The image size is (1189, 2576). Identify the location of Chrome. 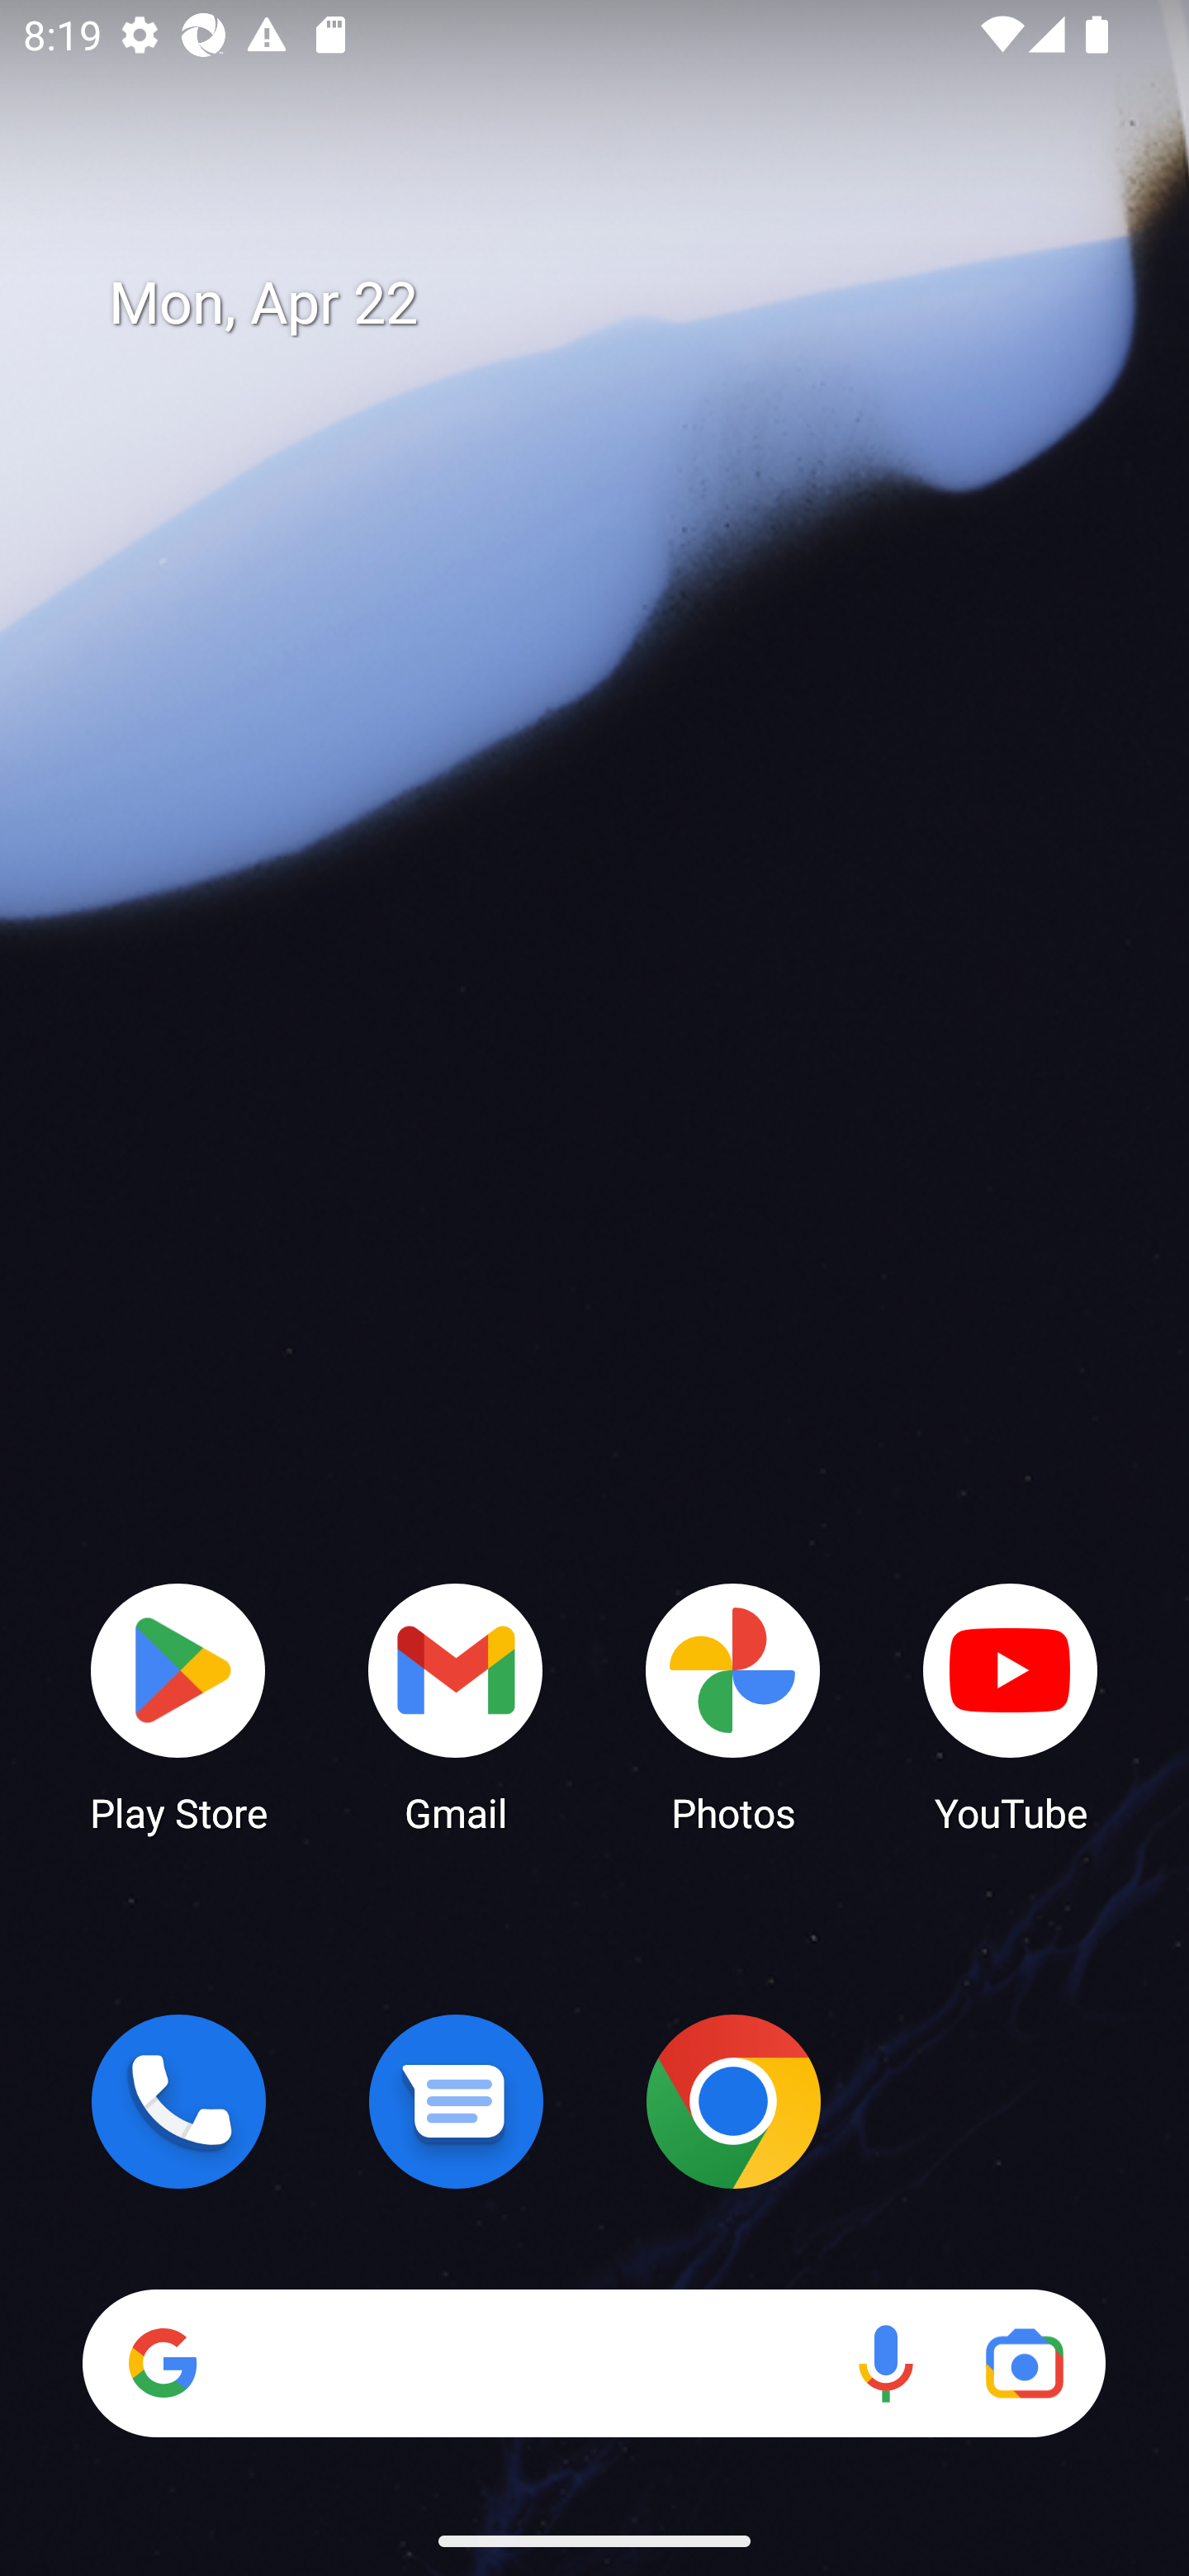
(733, 2101).